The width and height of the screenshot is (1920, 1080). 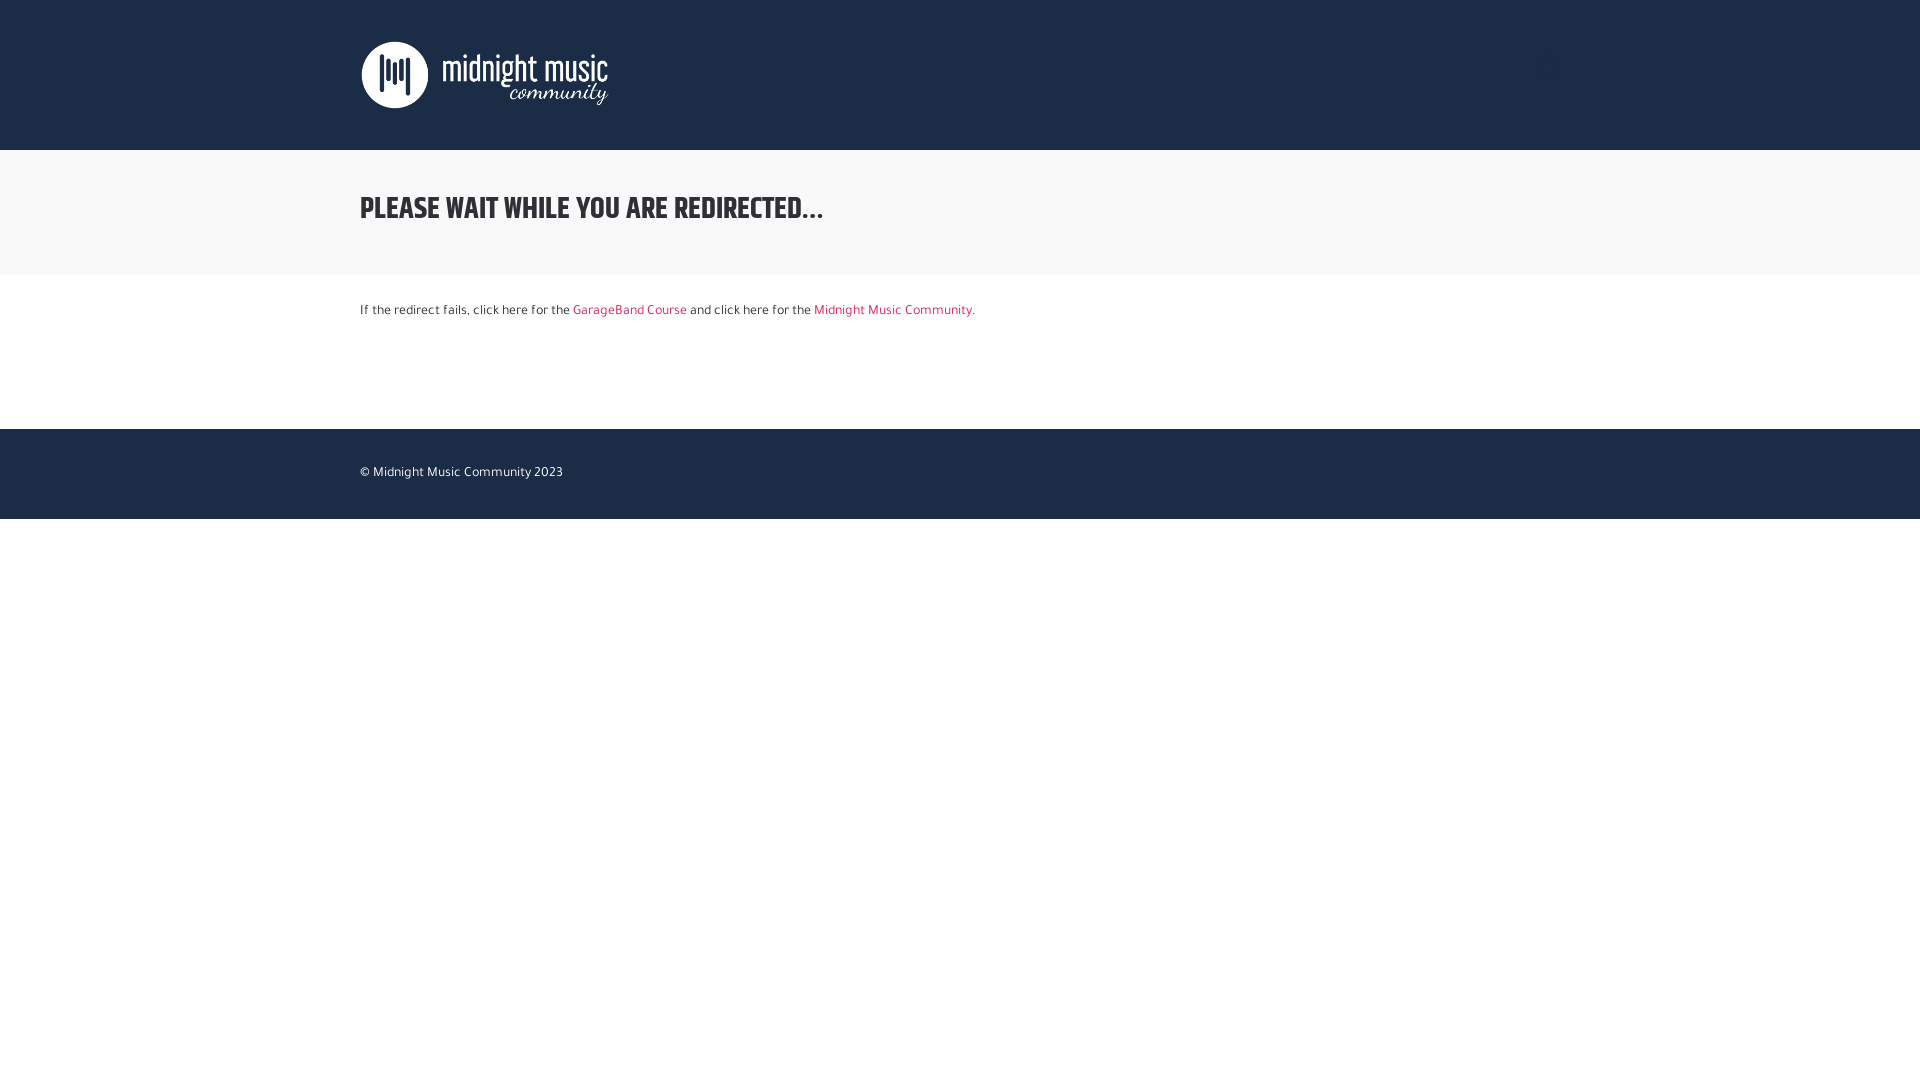 I want to click on GarageBand Course, so click(x=630, y=312).